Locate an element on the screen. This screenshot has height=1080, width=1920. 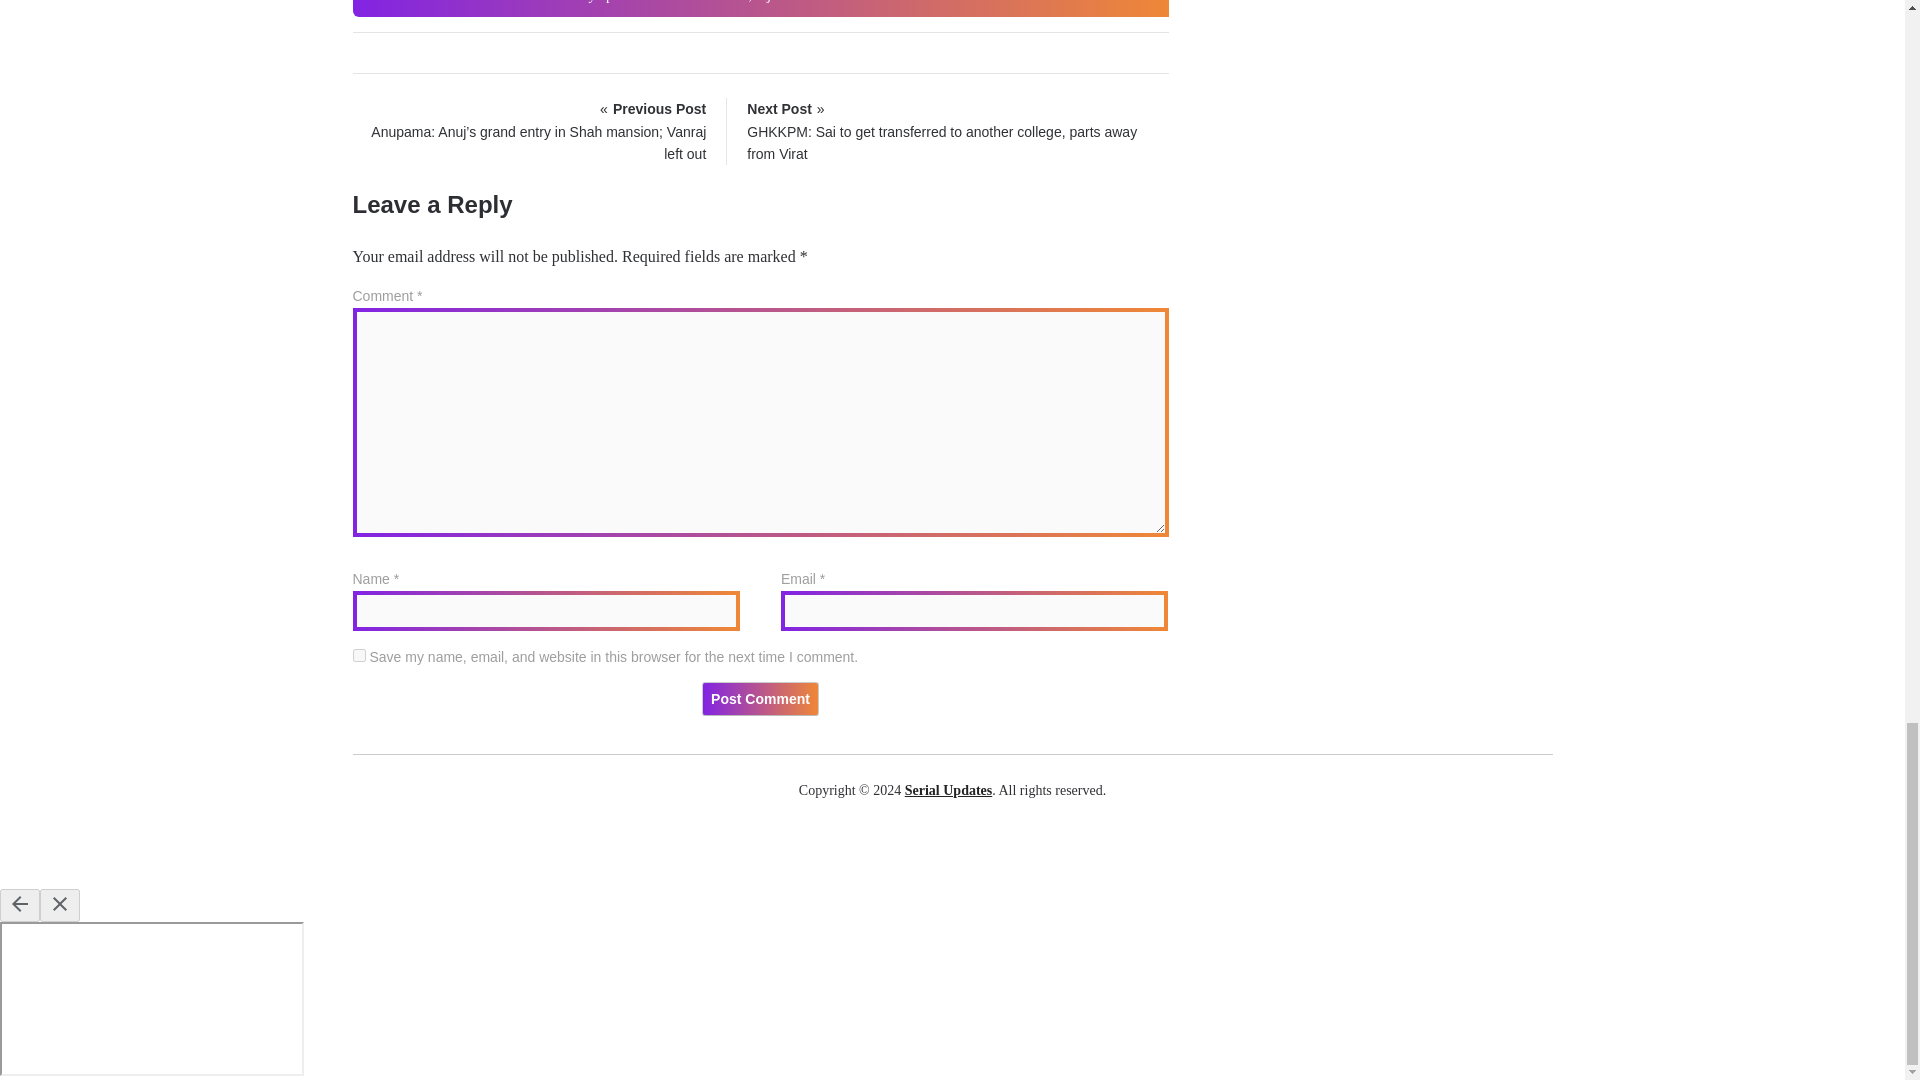
Imli is located at coordinates (498, 2).